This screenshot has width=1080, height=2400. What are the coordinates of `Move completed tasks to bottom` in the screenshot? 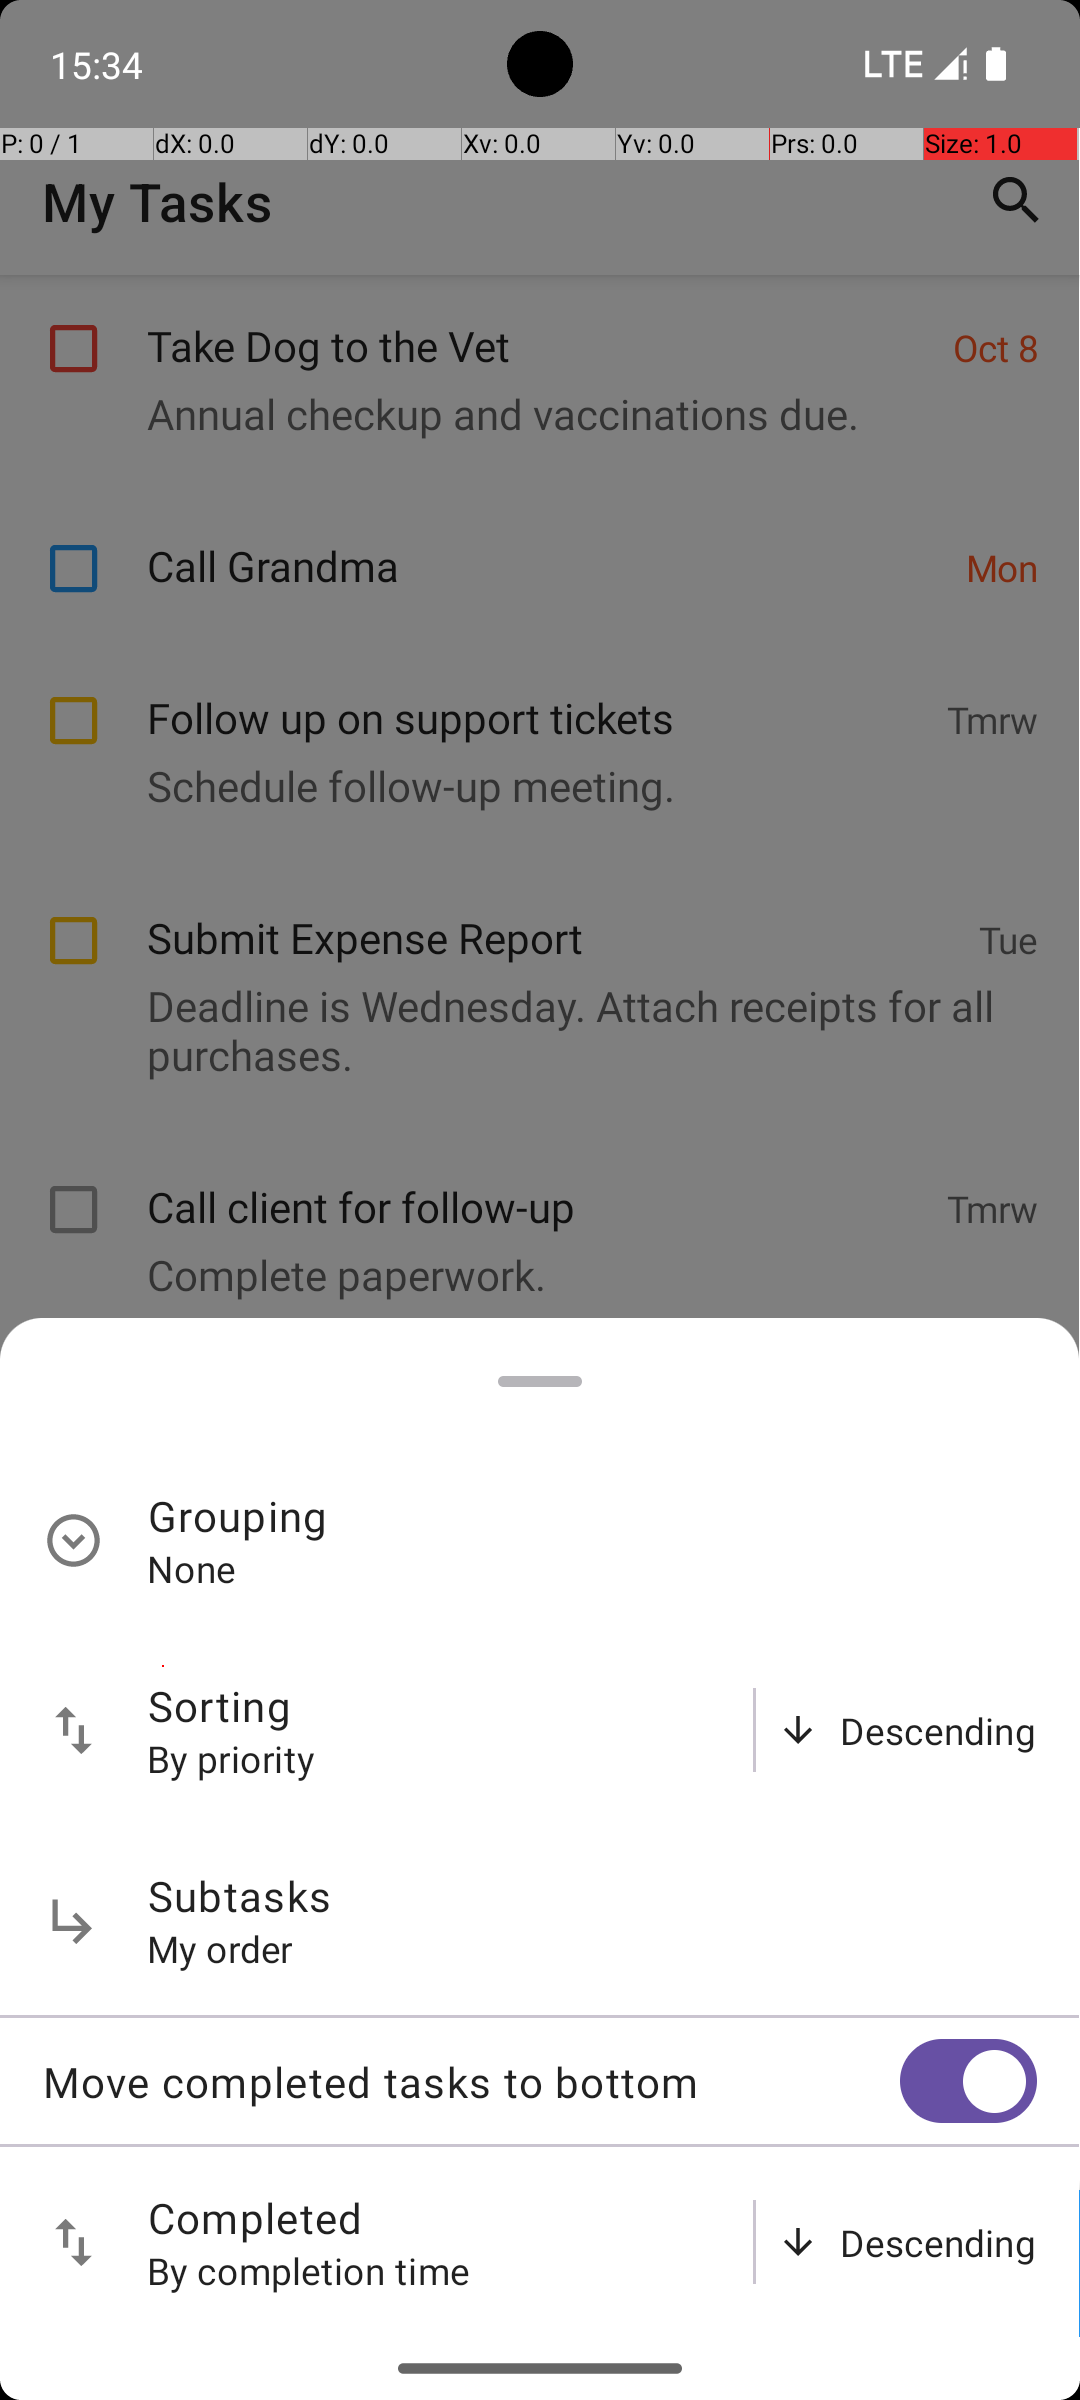 It's located at (471, 2082).